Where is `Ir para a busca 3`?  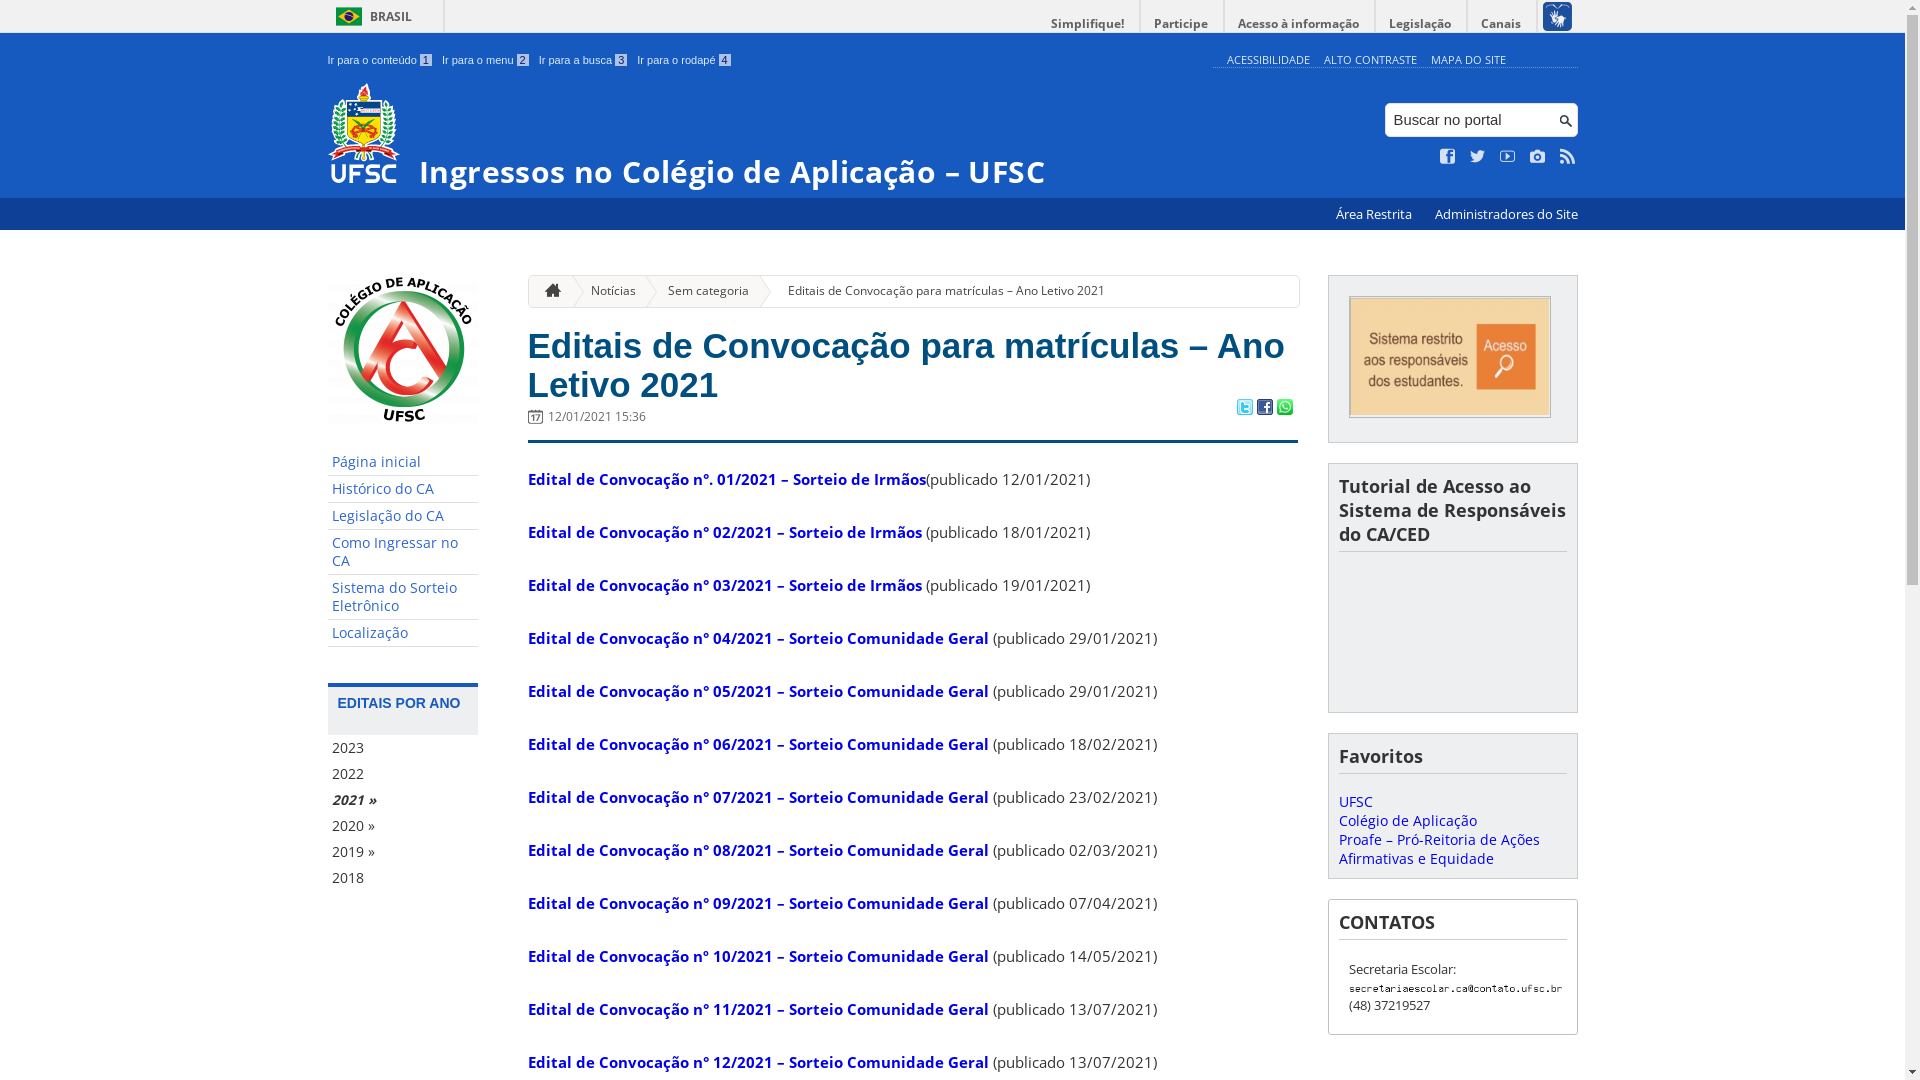
Ir para a busca 3 is located at coordinates (584, 60).